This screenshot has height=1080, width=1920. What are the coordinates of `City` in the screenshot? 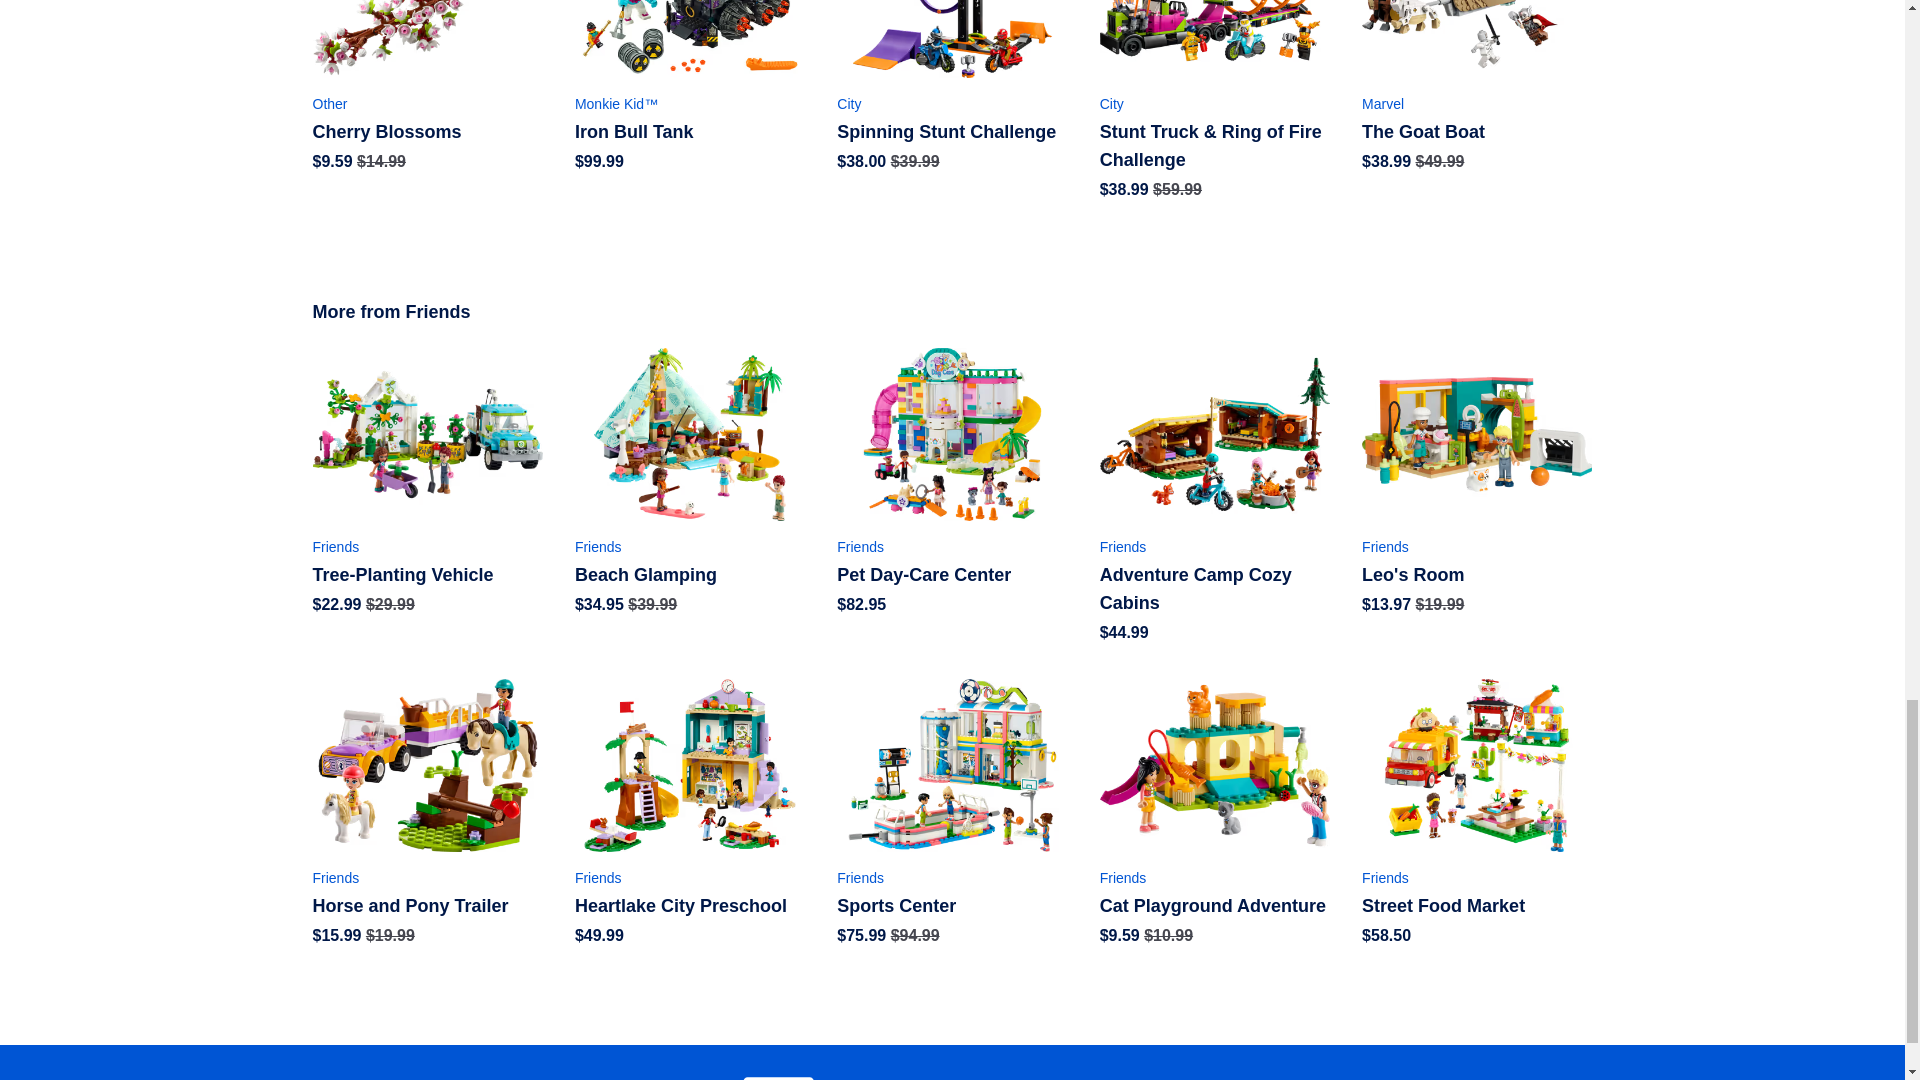 It's located at (952, 104).